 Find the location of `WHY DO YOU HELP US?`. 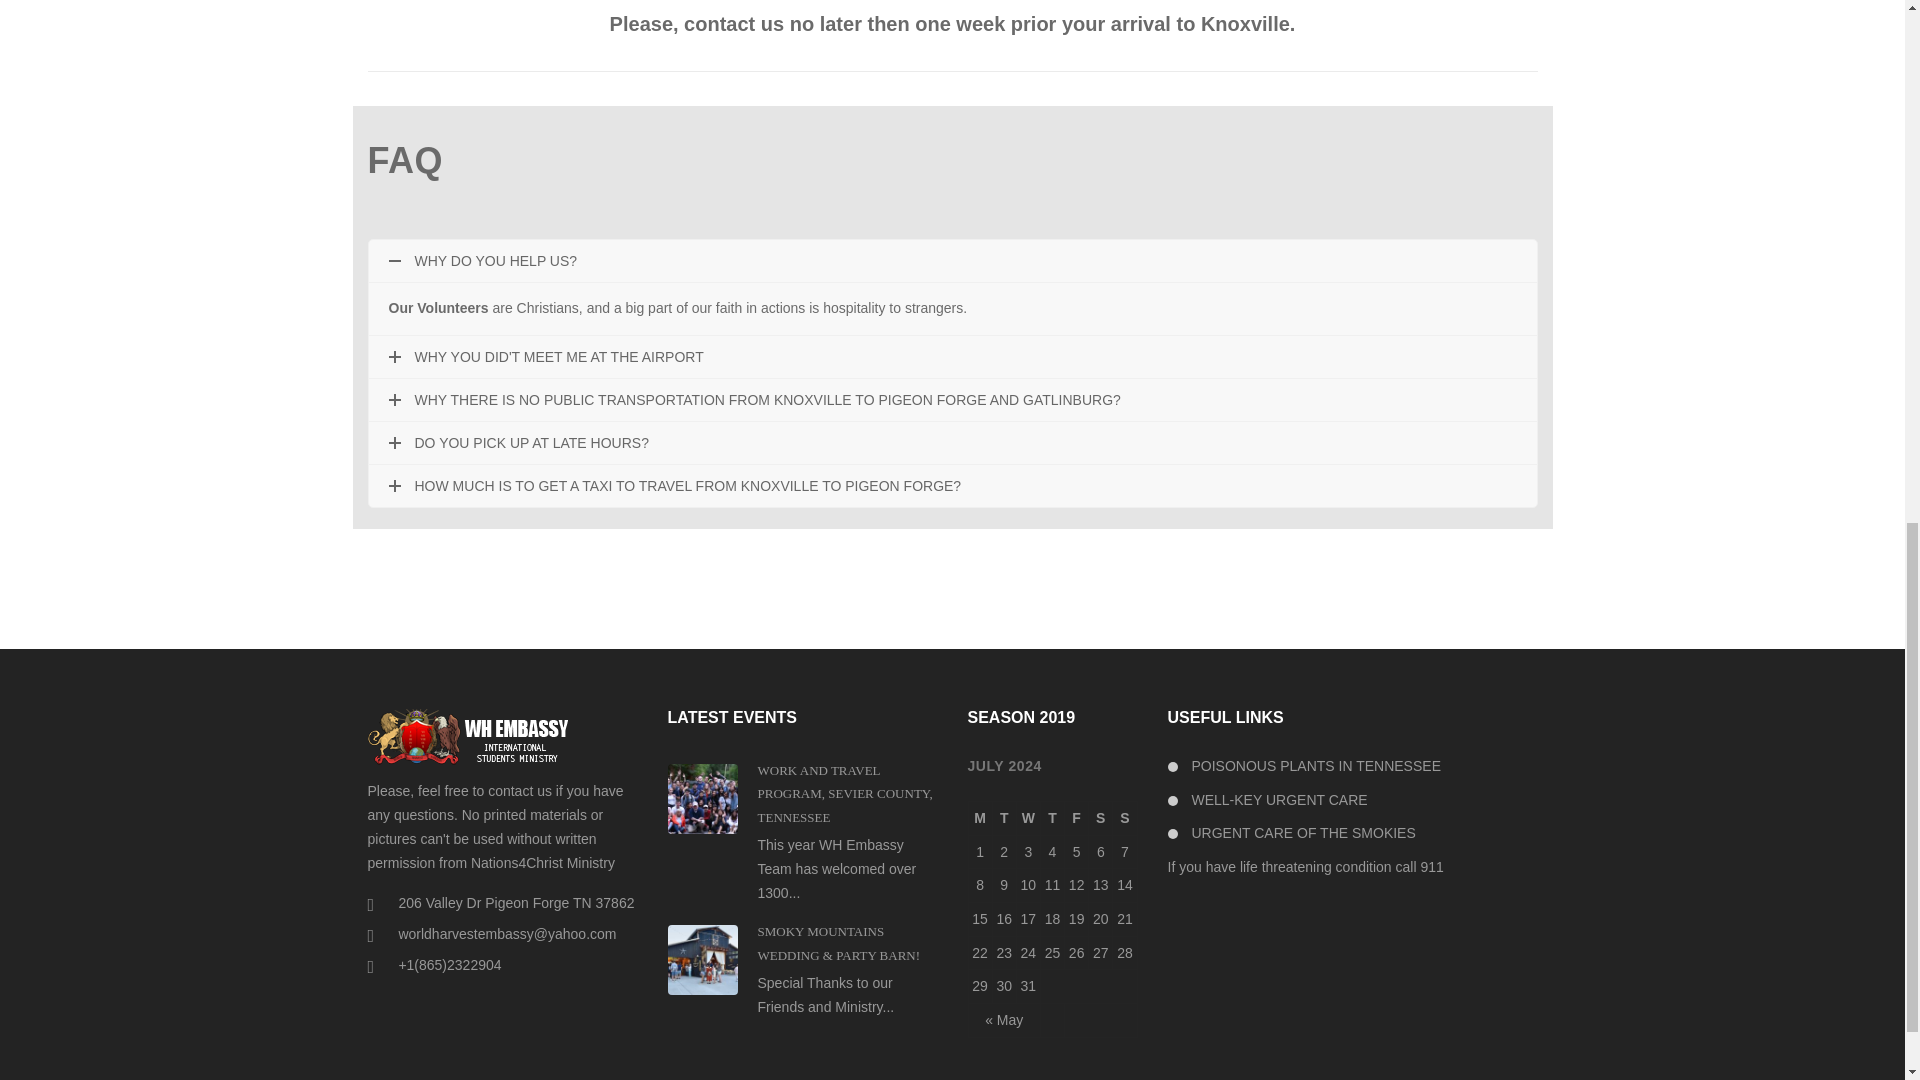

WHY DO YOU HELP US? is located at coordinates (952, 260).